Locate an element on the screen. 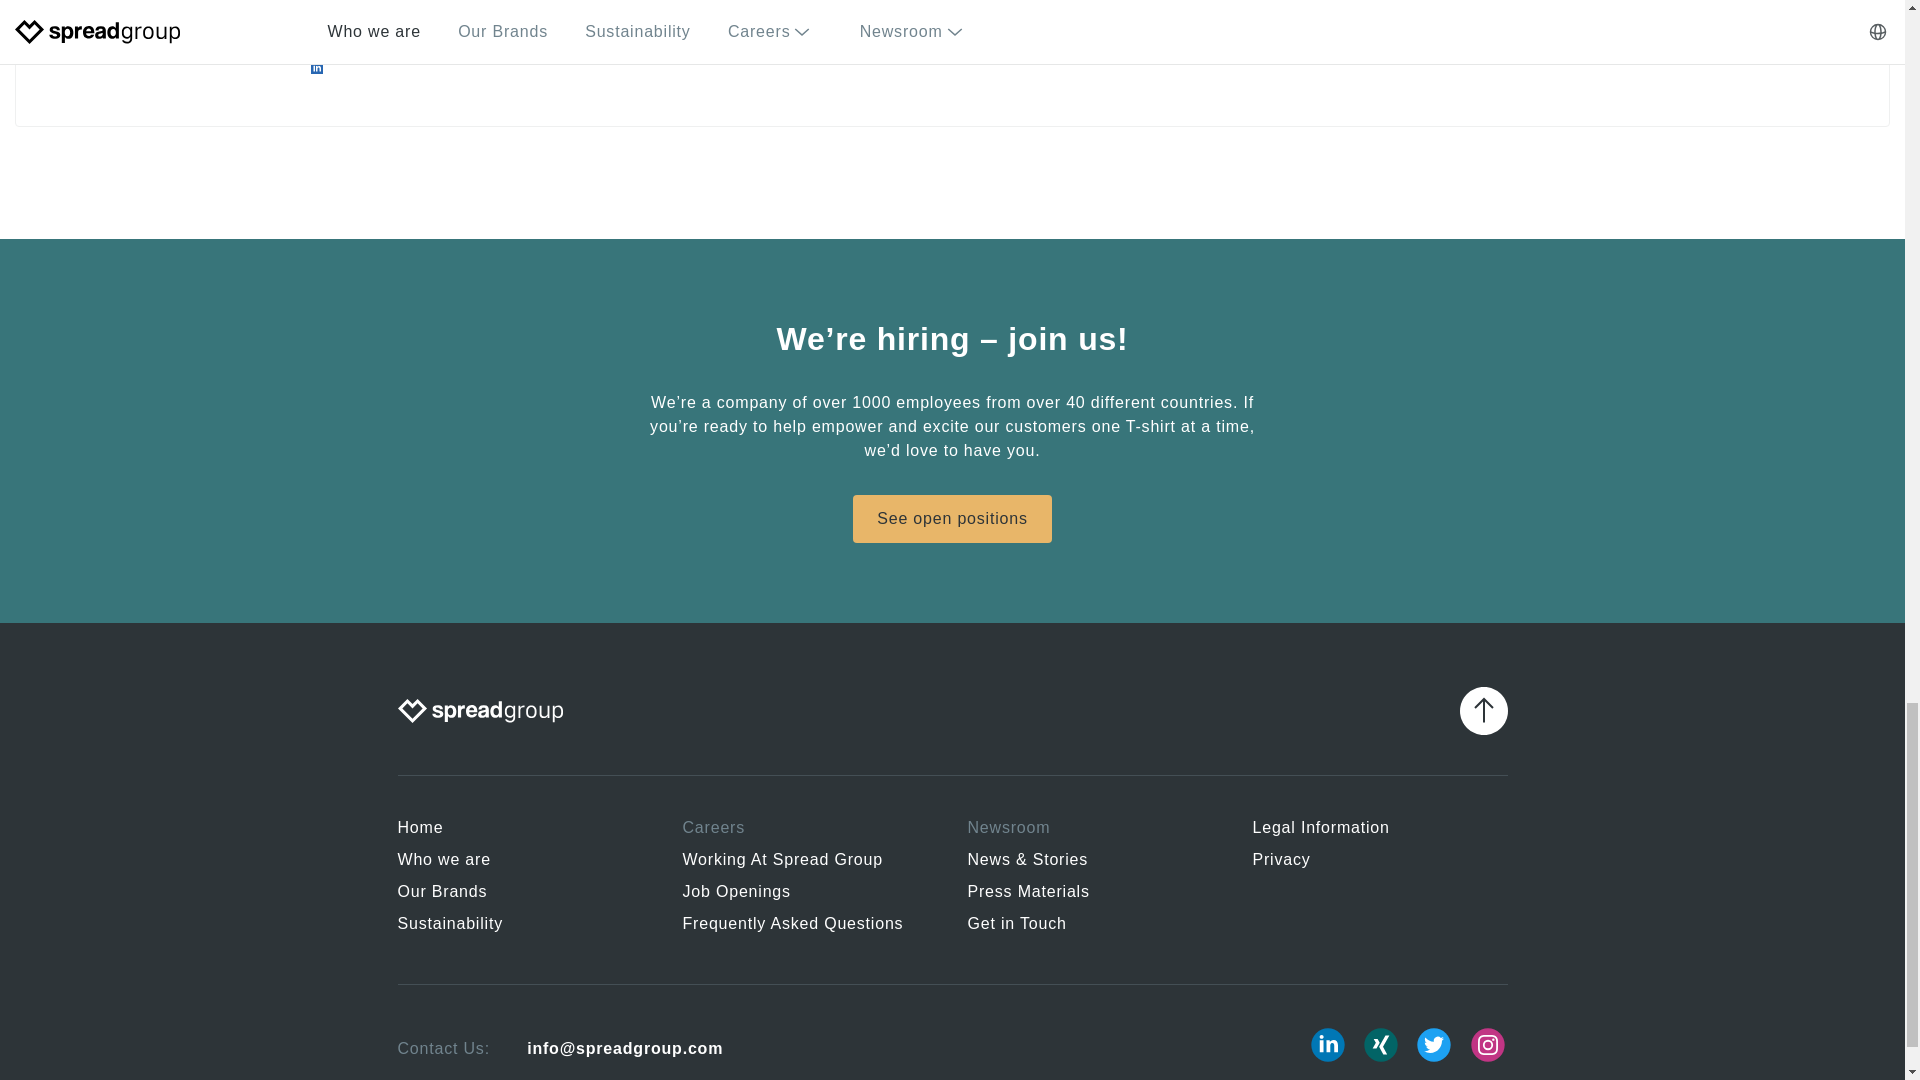 The width and height of the screenshot is (1920, 1080). Legal Information is located at coordinates (1379, 832).